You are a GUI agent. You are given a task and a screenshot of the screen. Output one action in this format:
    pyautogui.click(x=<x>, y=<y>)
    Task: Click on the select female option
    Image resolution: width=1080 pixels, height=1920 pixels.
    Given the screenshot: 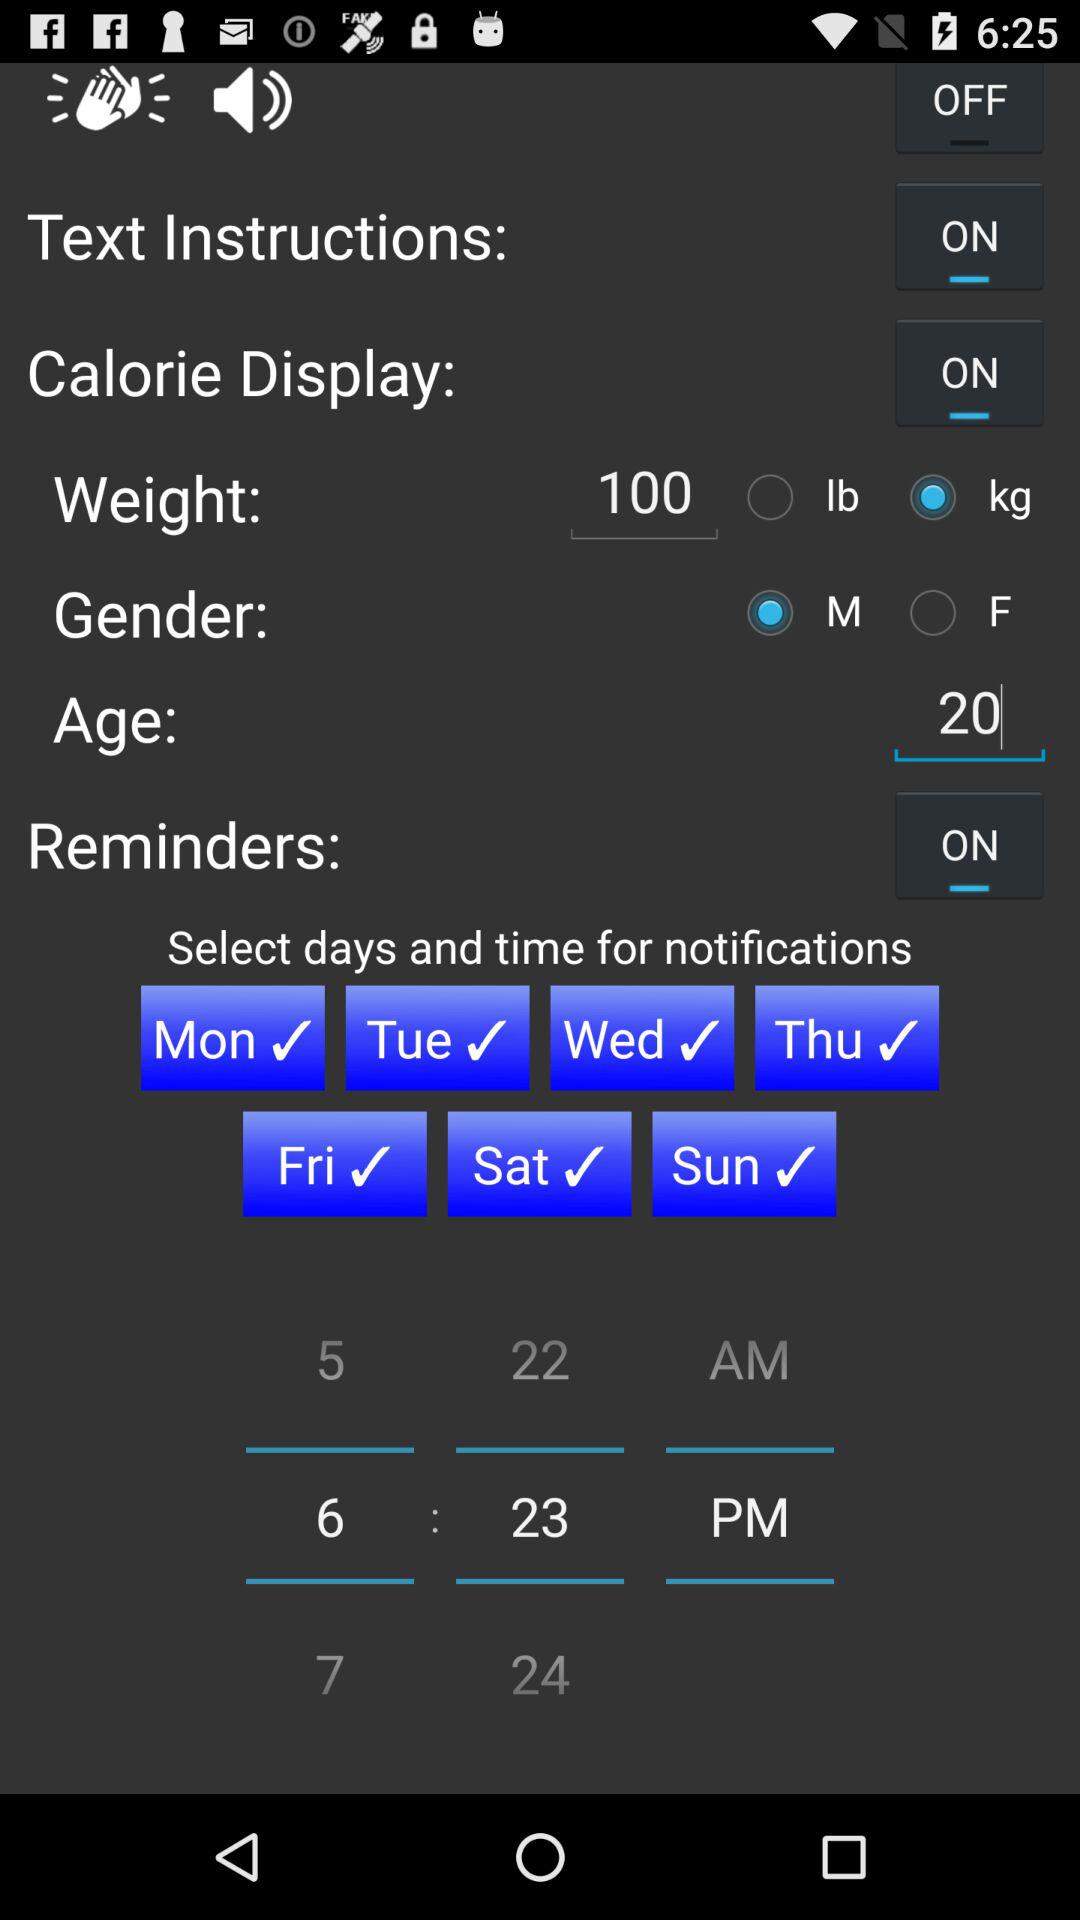 What is the action you would take?
    pyautogui.click(x=938, y=612)
    